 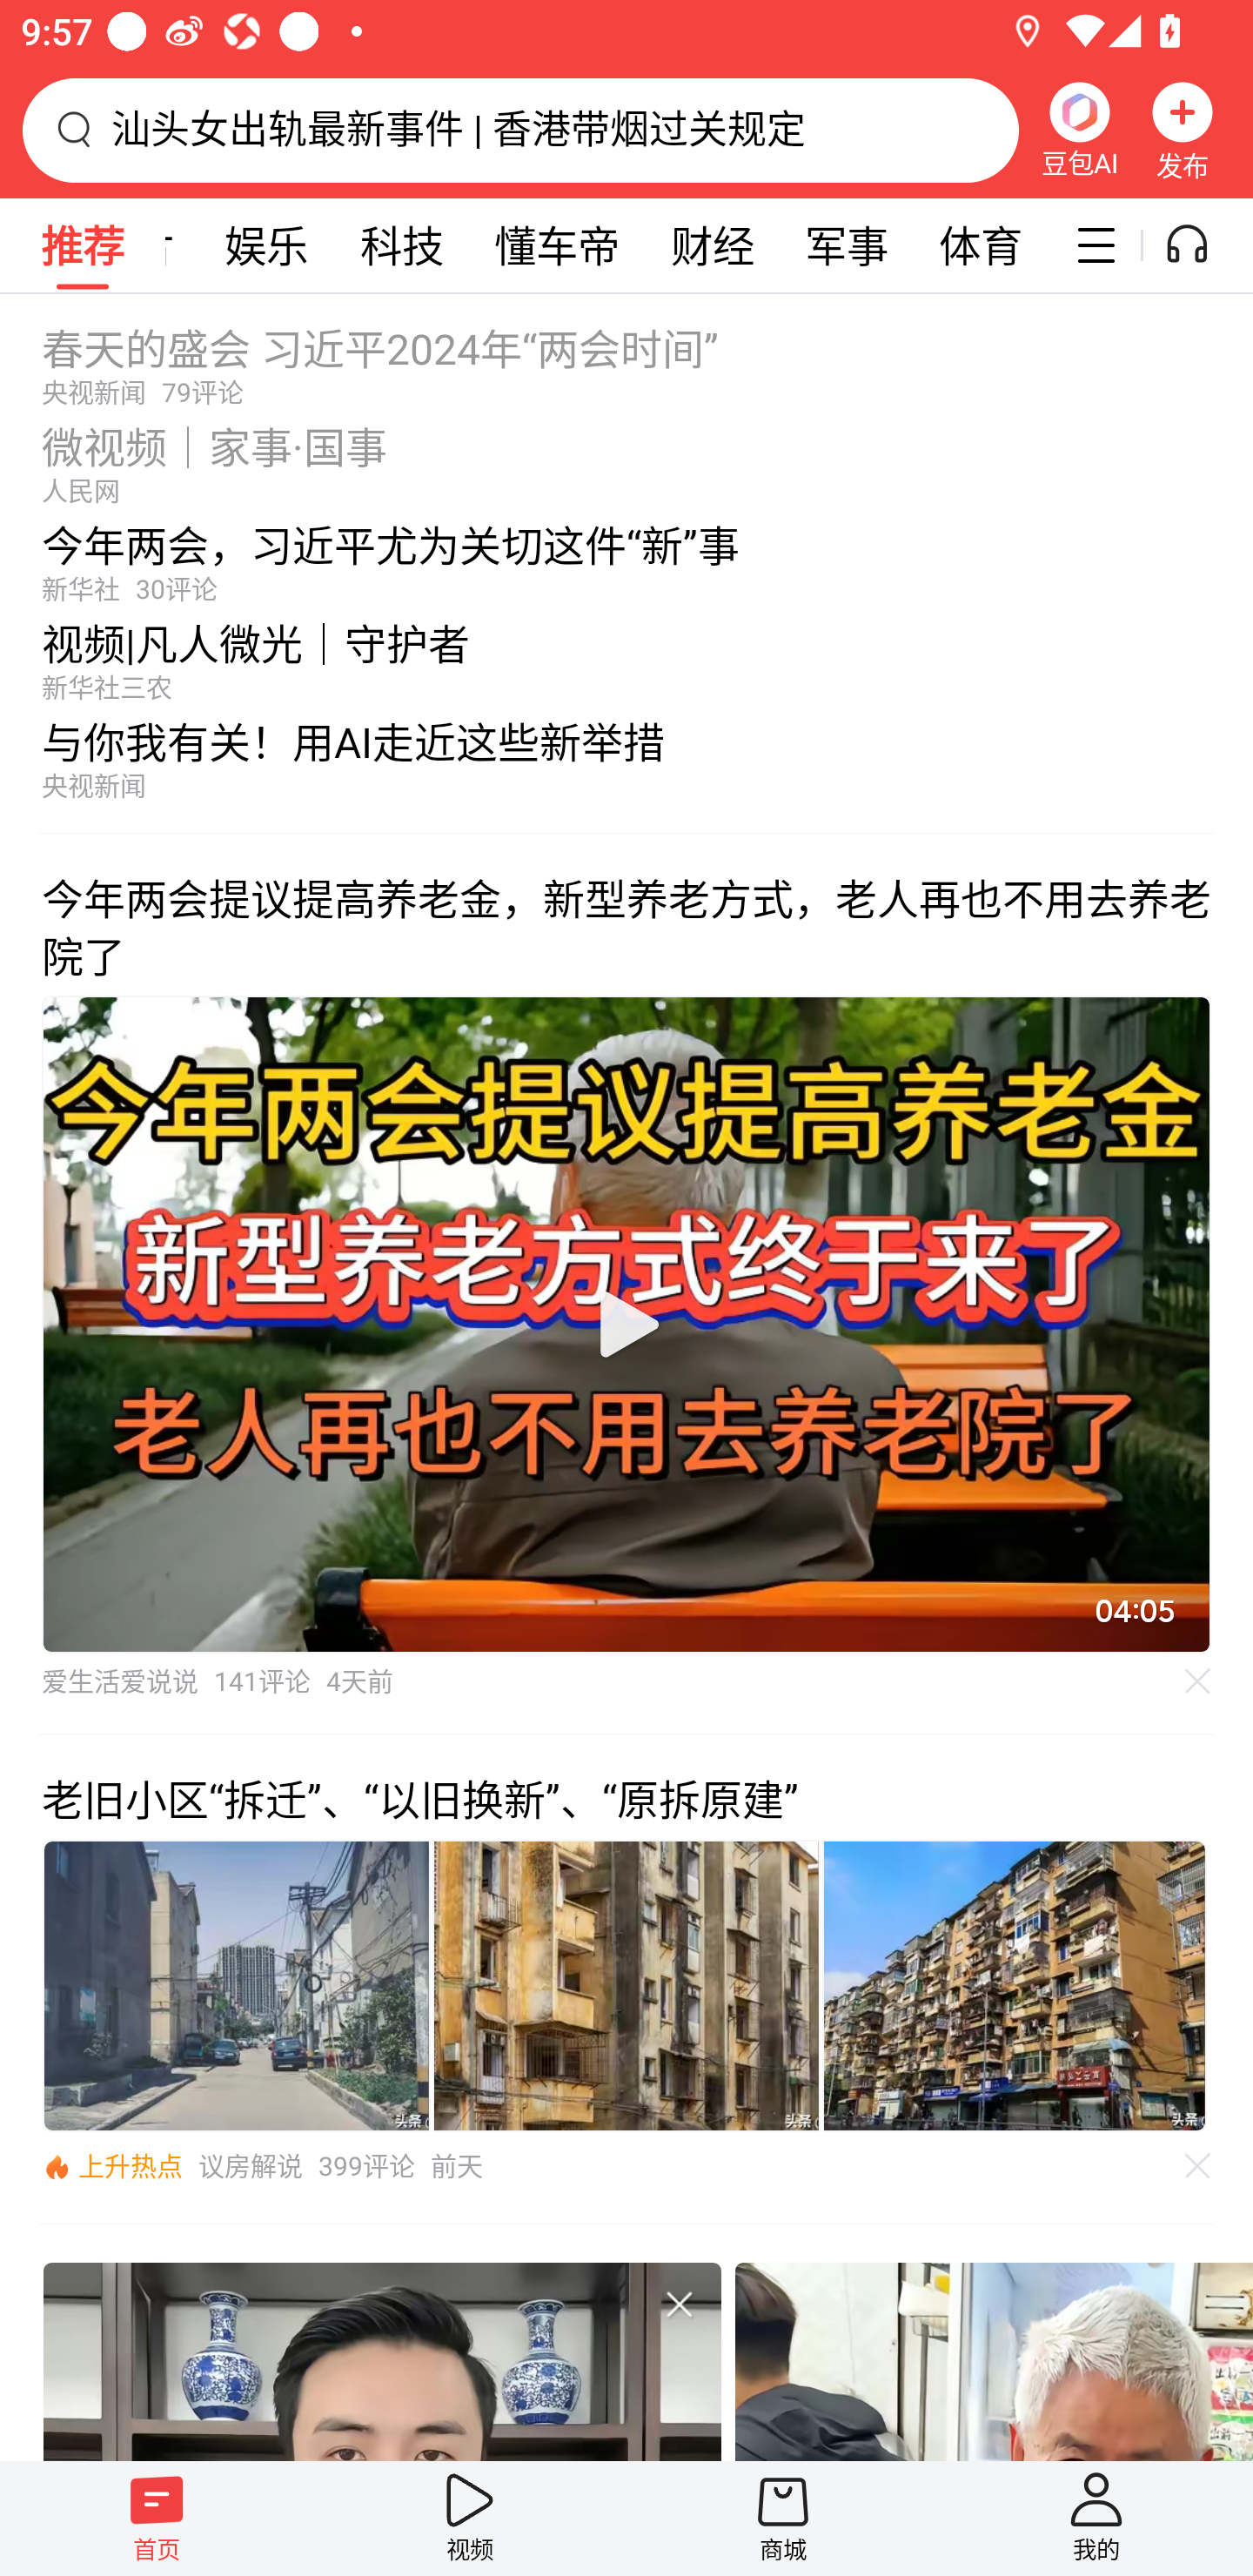 I want to click on 不感兴趣, so click(x=1198, y=1681).